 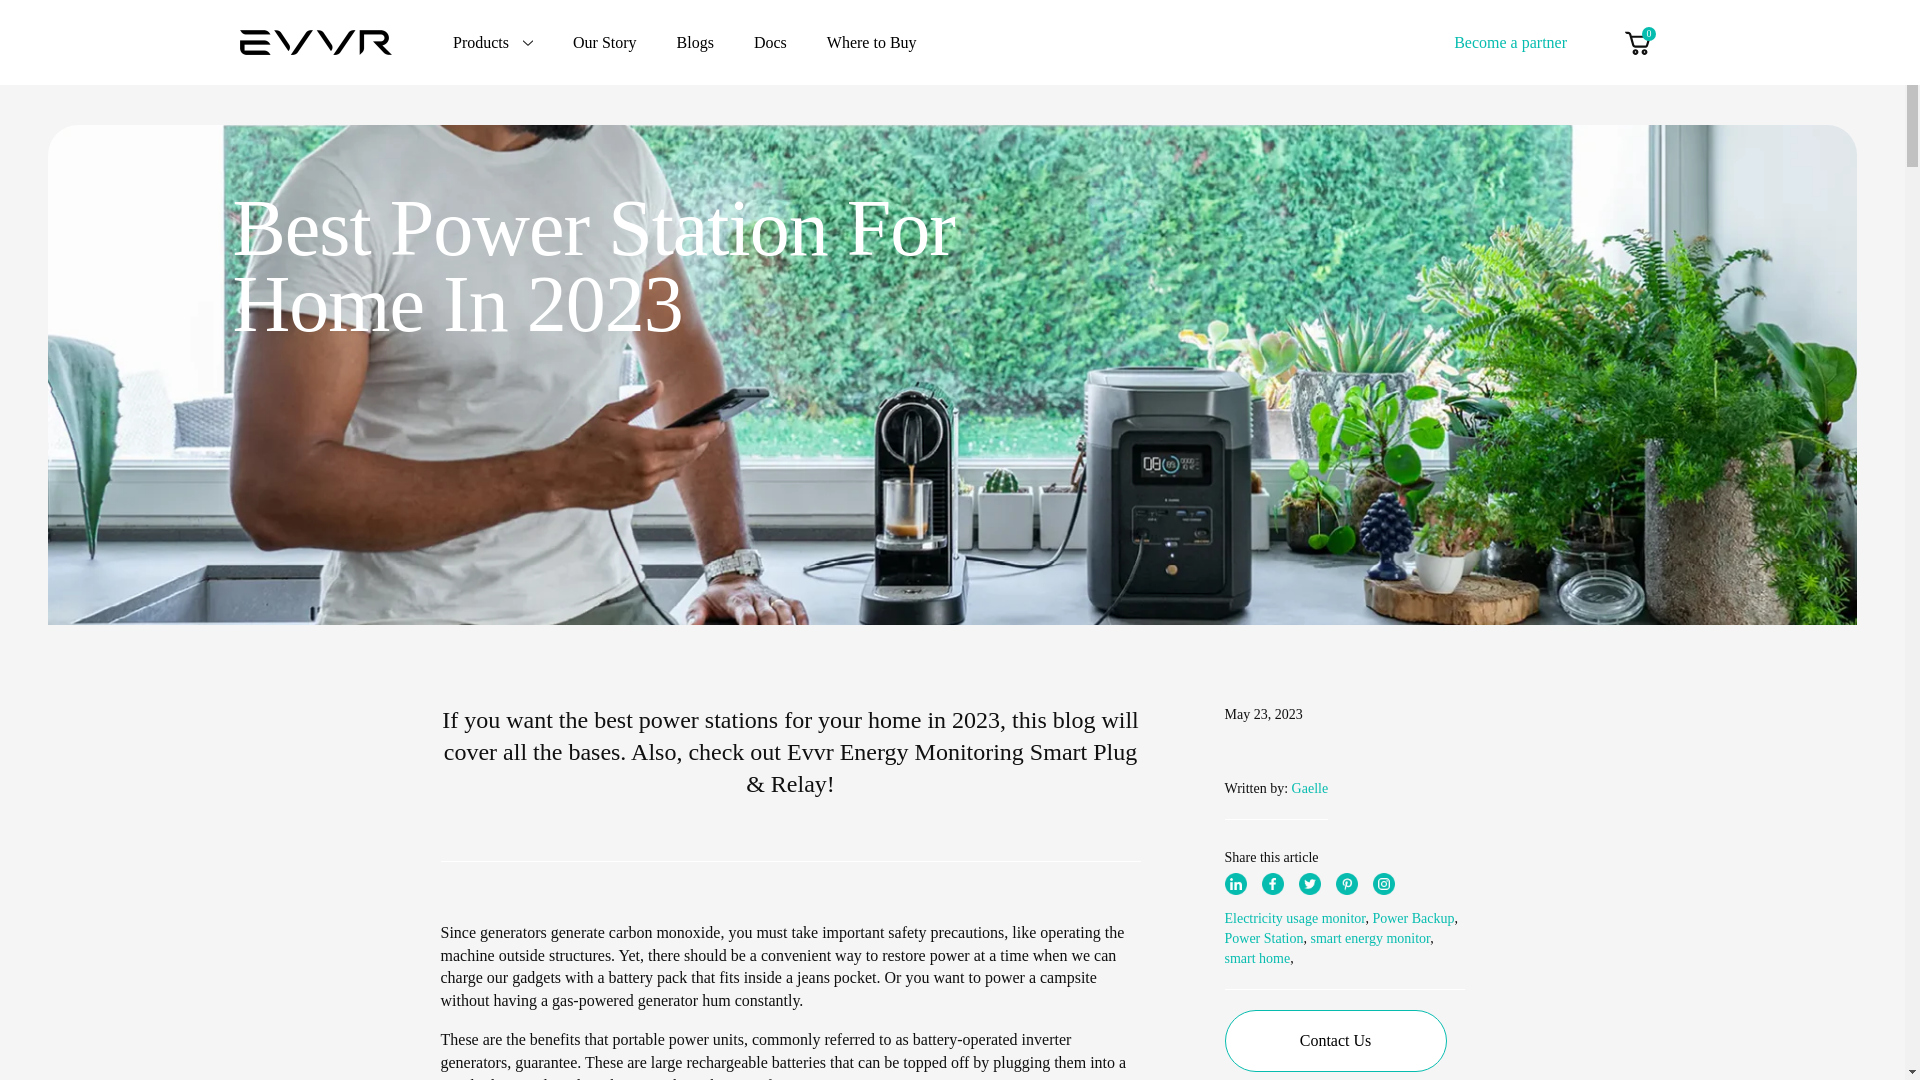 What do you see at coordinates (1510, 41) in the screenshot?
I see `Become a partner` at bounding box center [1510, 41].